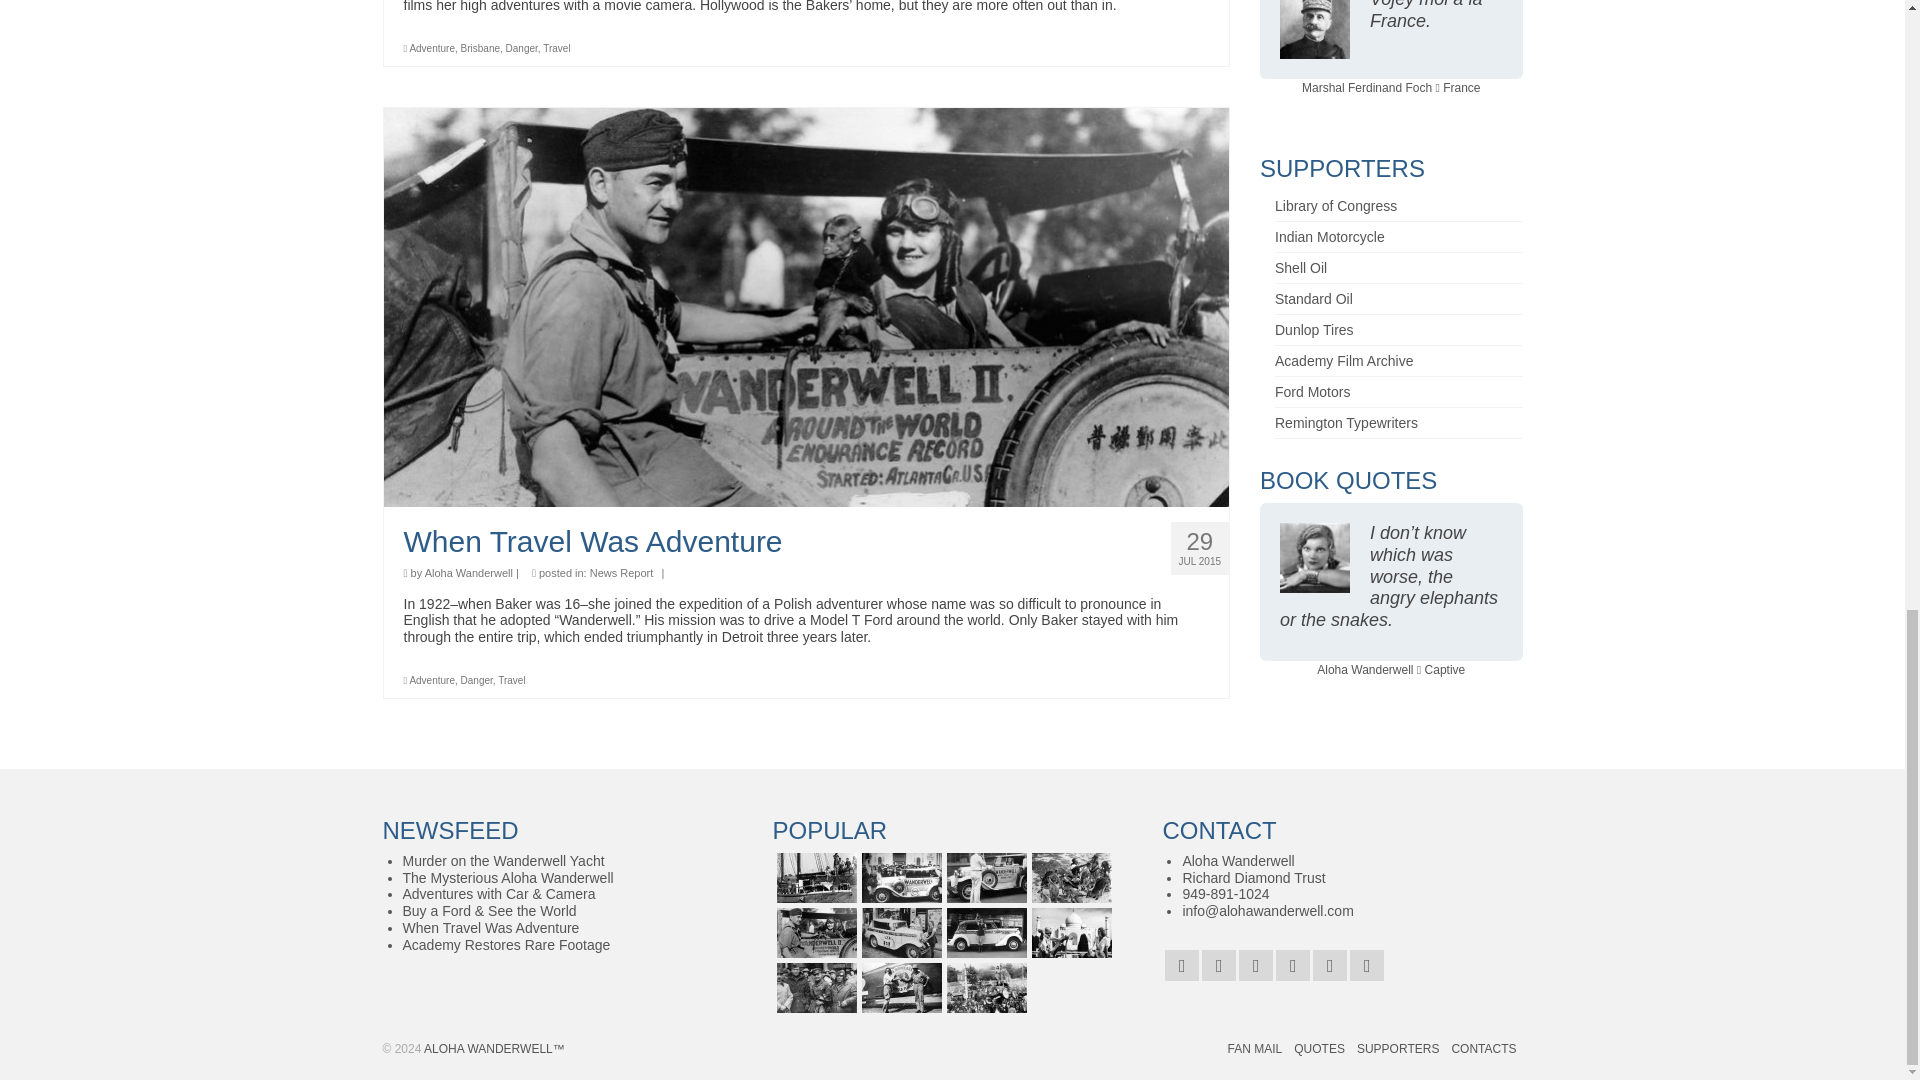 This screenshot has height=1080, width=1920. I want to click on Danger, so click(522, 48).